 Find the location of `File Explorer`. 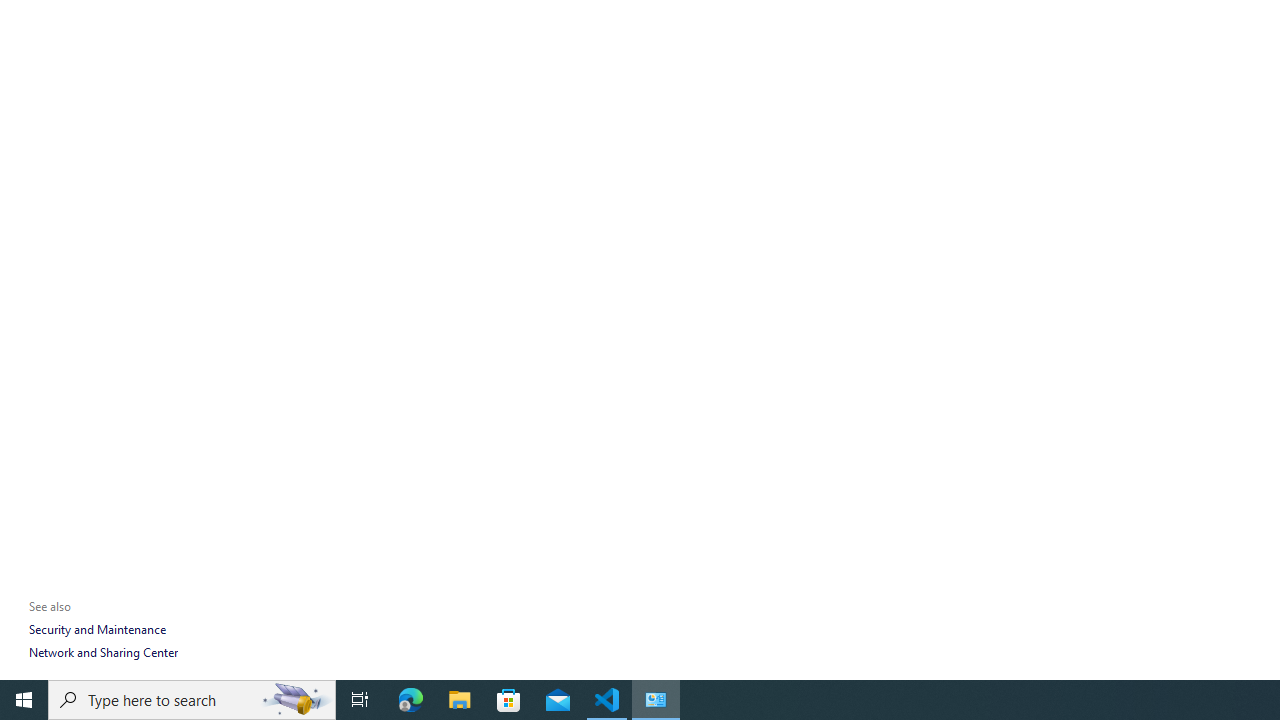

File Explorer is located at coordinates (460, 700).